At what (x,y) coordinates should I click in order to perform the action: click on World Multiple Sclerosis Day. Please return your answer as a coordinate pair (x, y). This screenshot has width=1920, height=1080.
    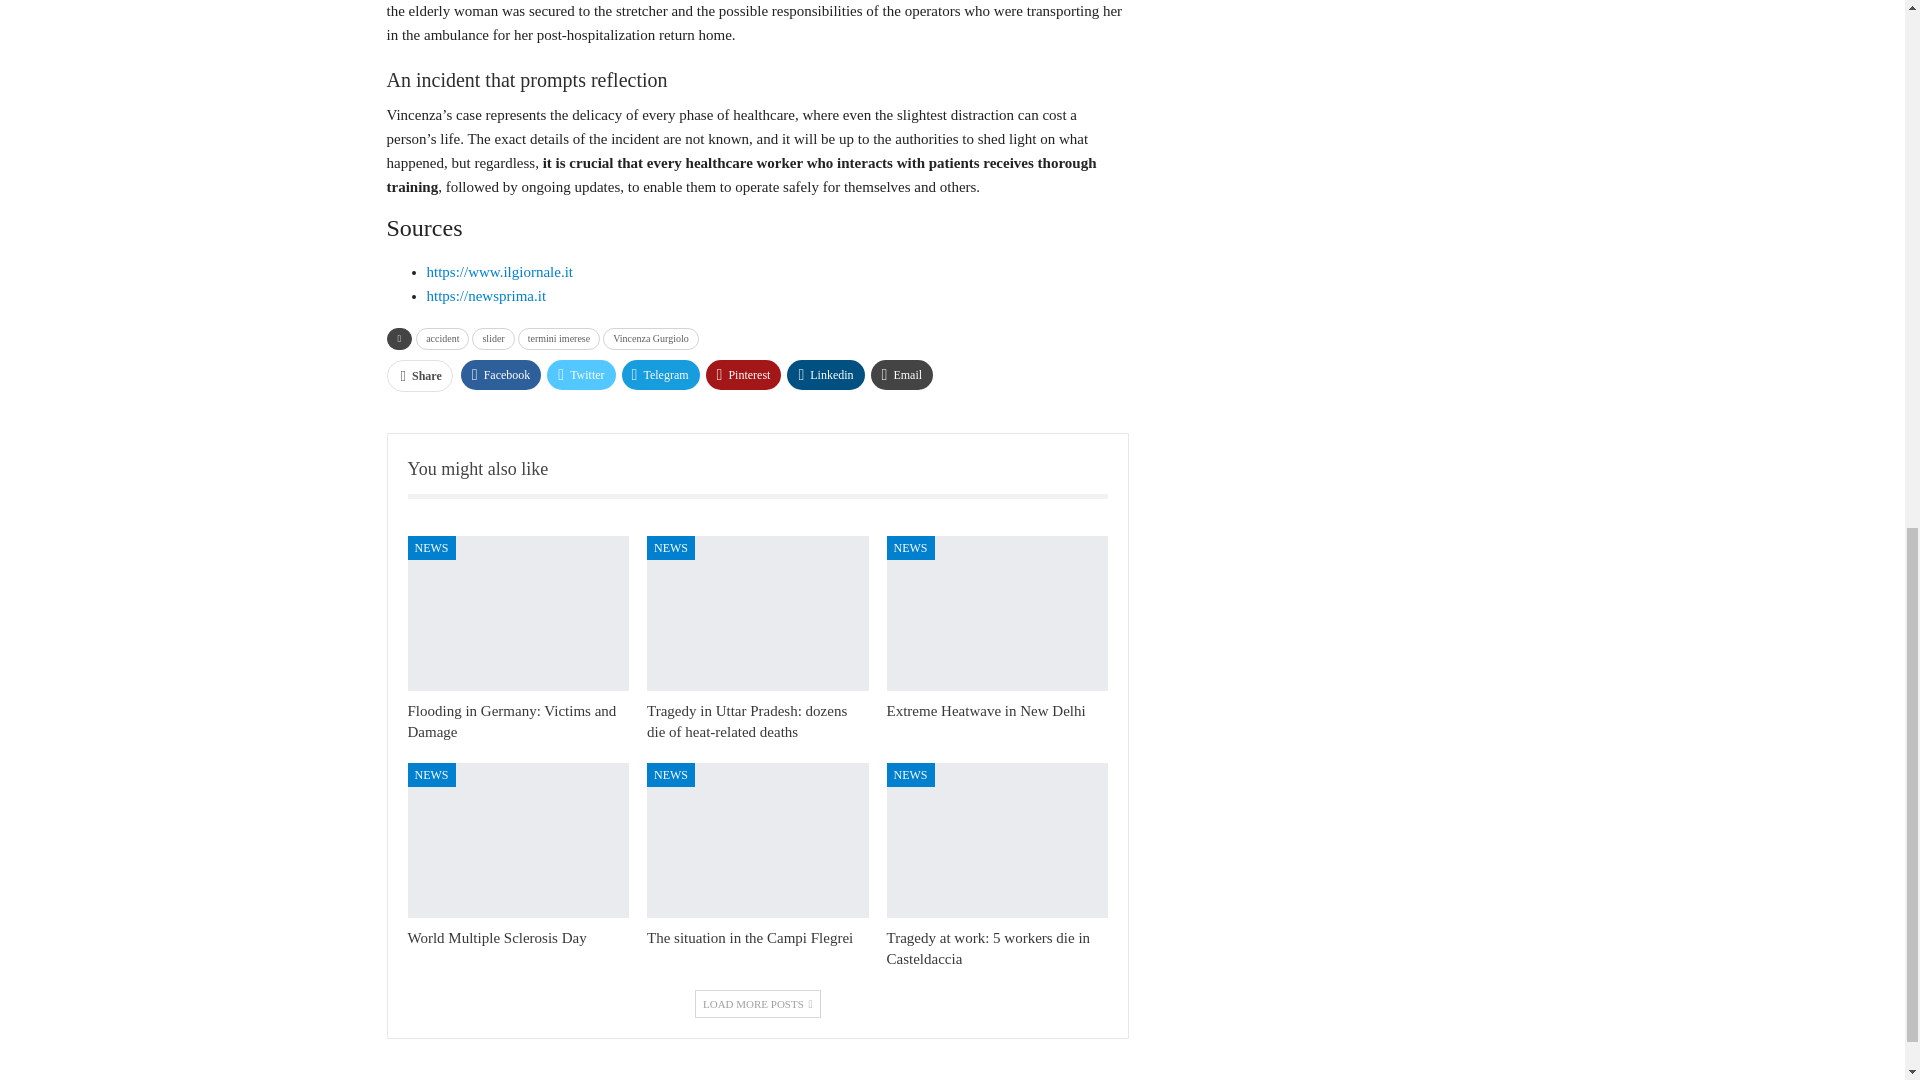
    Looking at the image, I should click on (518, 840).